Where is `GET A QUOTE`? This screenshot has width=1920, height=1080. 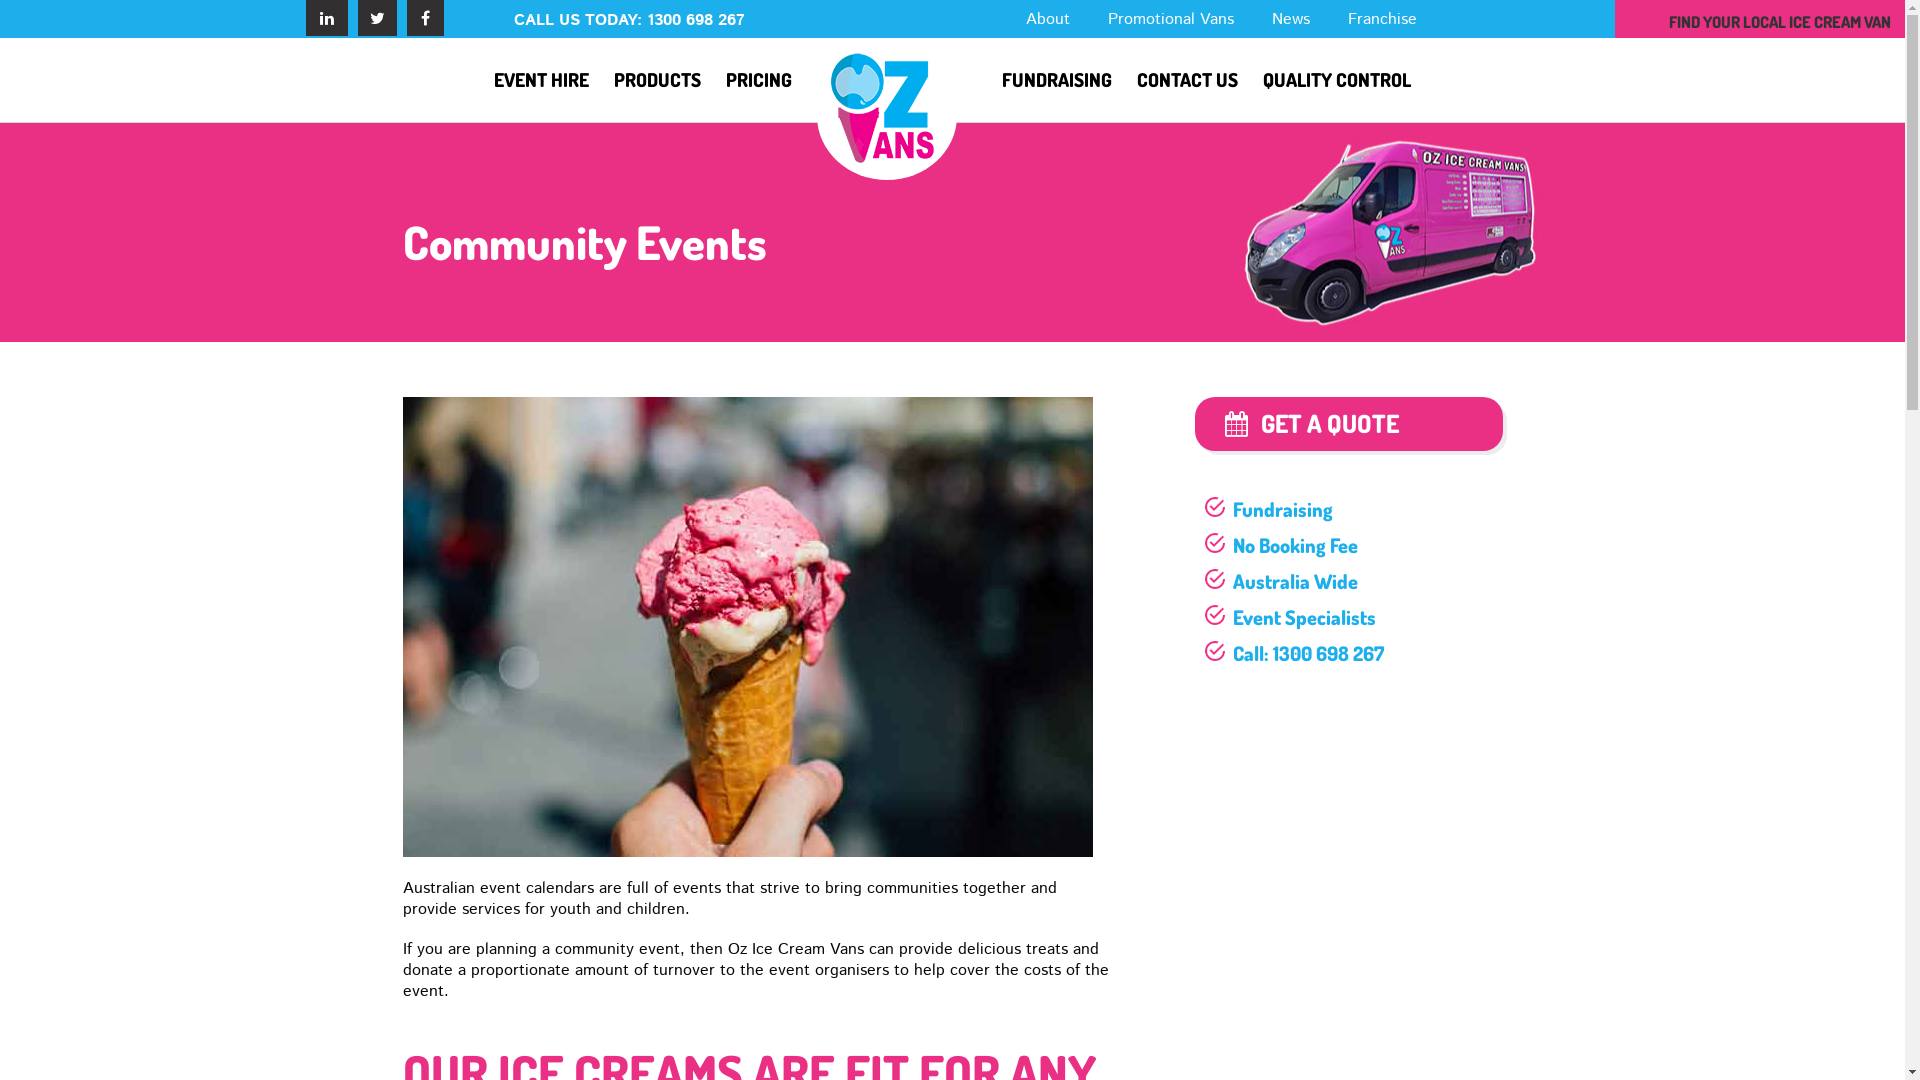 GET A QUOTE is located at coordinates (1348, 424).